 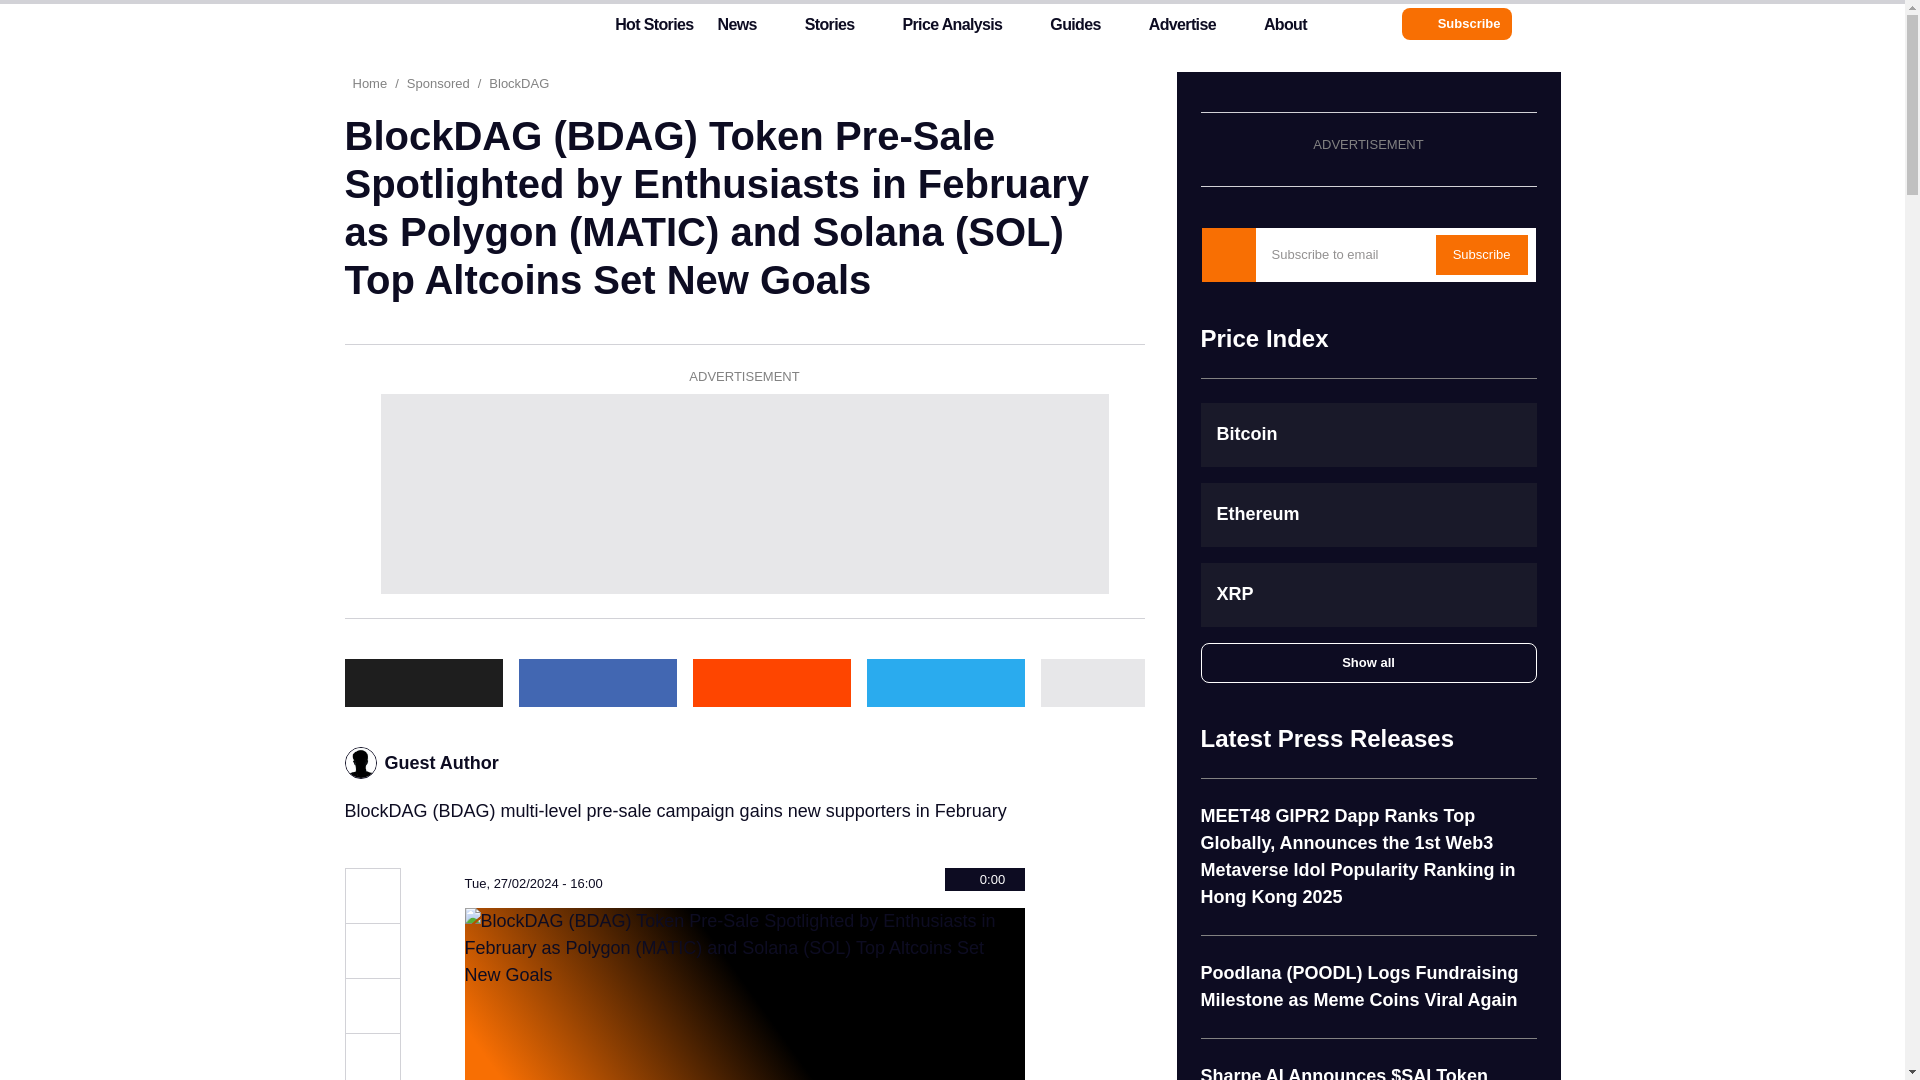 I want to click on Share to X, so click(x=371, y=950).